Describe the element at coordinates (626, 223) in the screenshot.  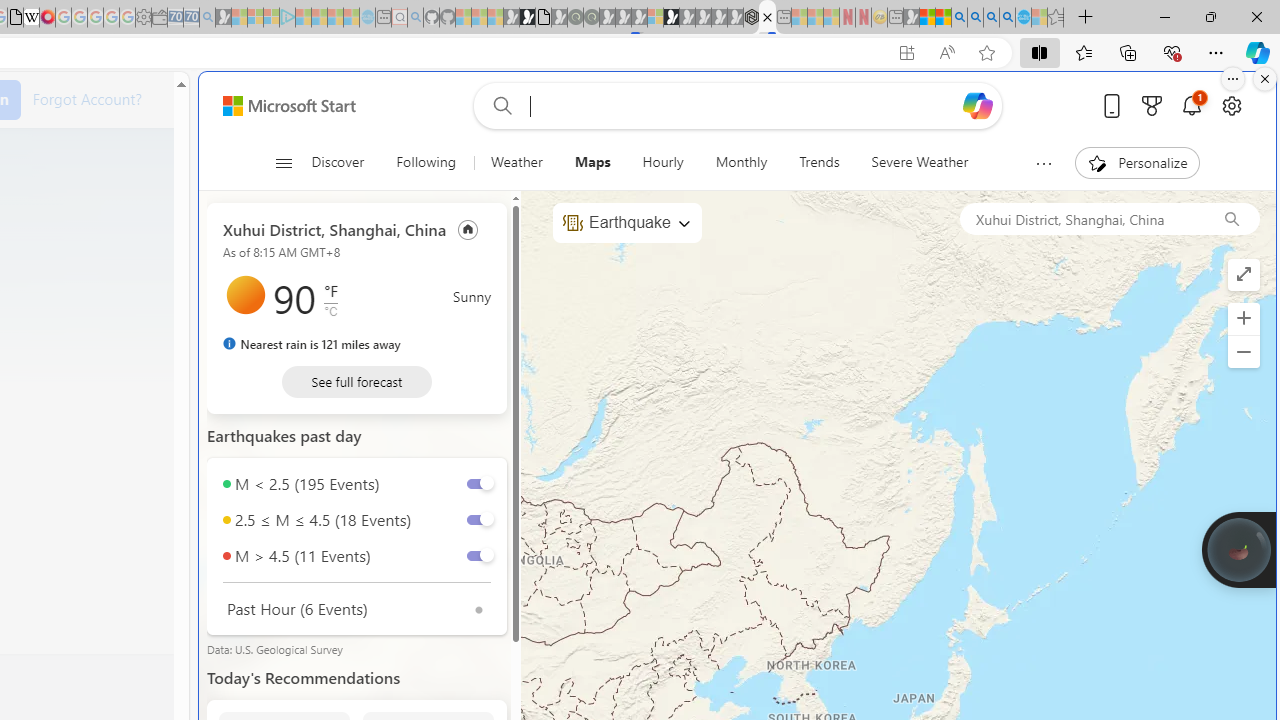
I see `Earthquake` at that location.